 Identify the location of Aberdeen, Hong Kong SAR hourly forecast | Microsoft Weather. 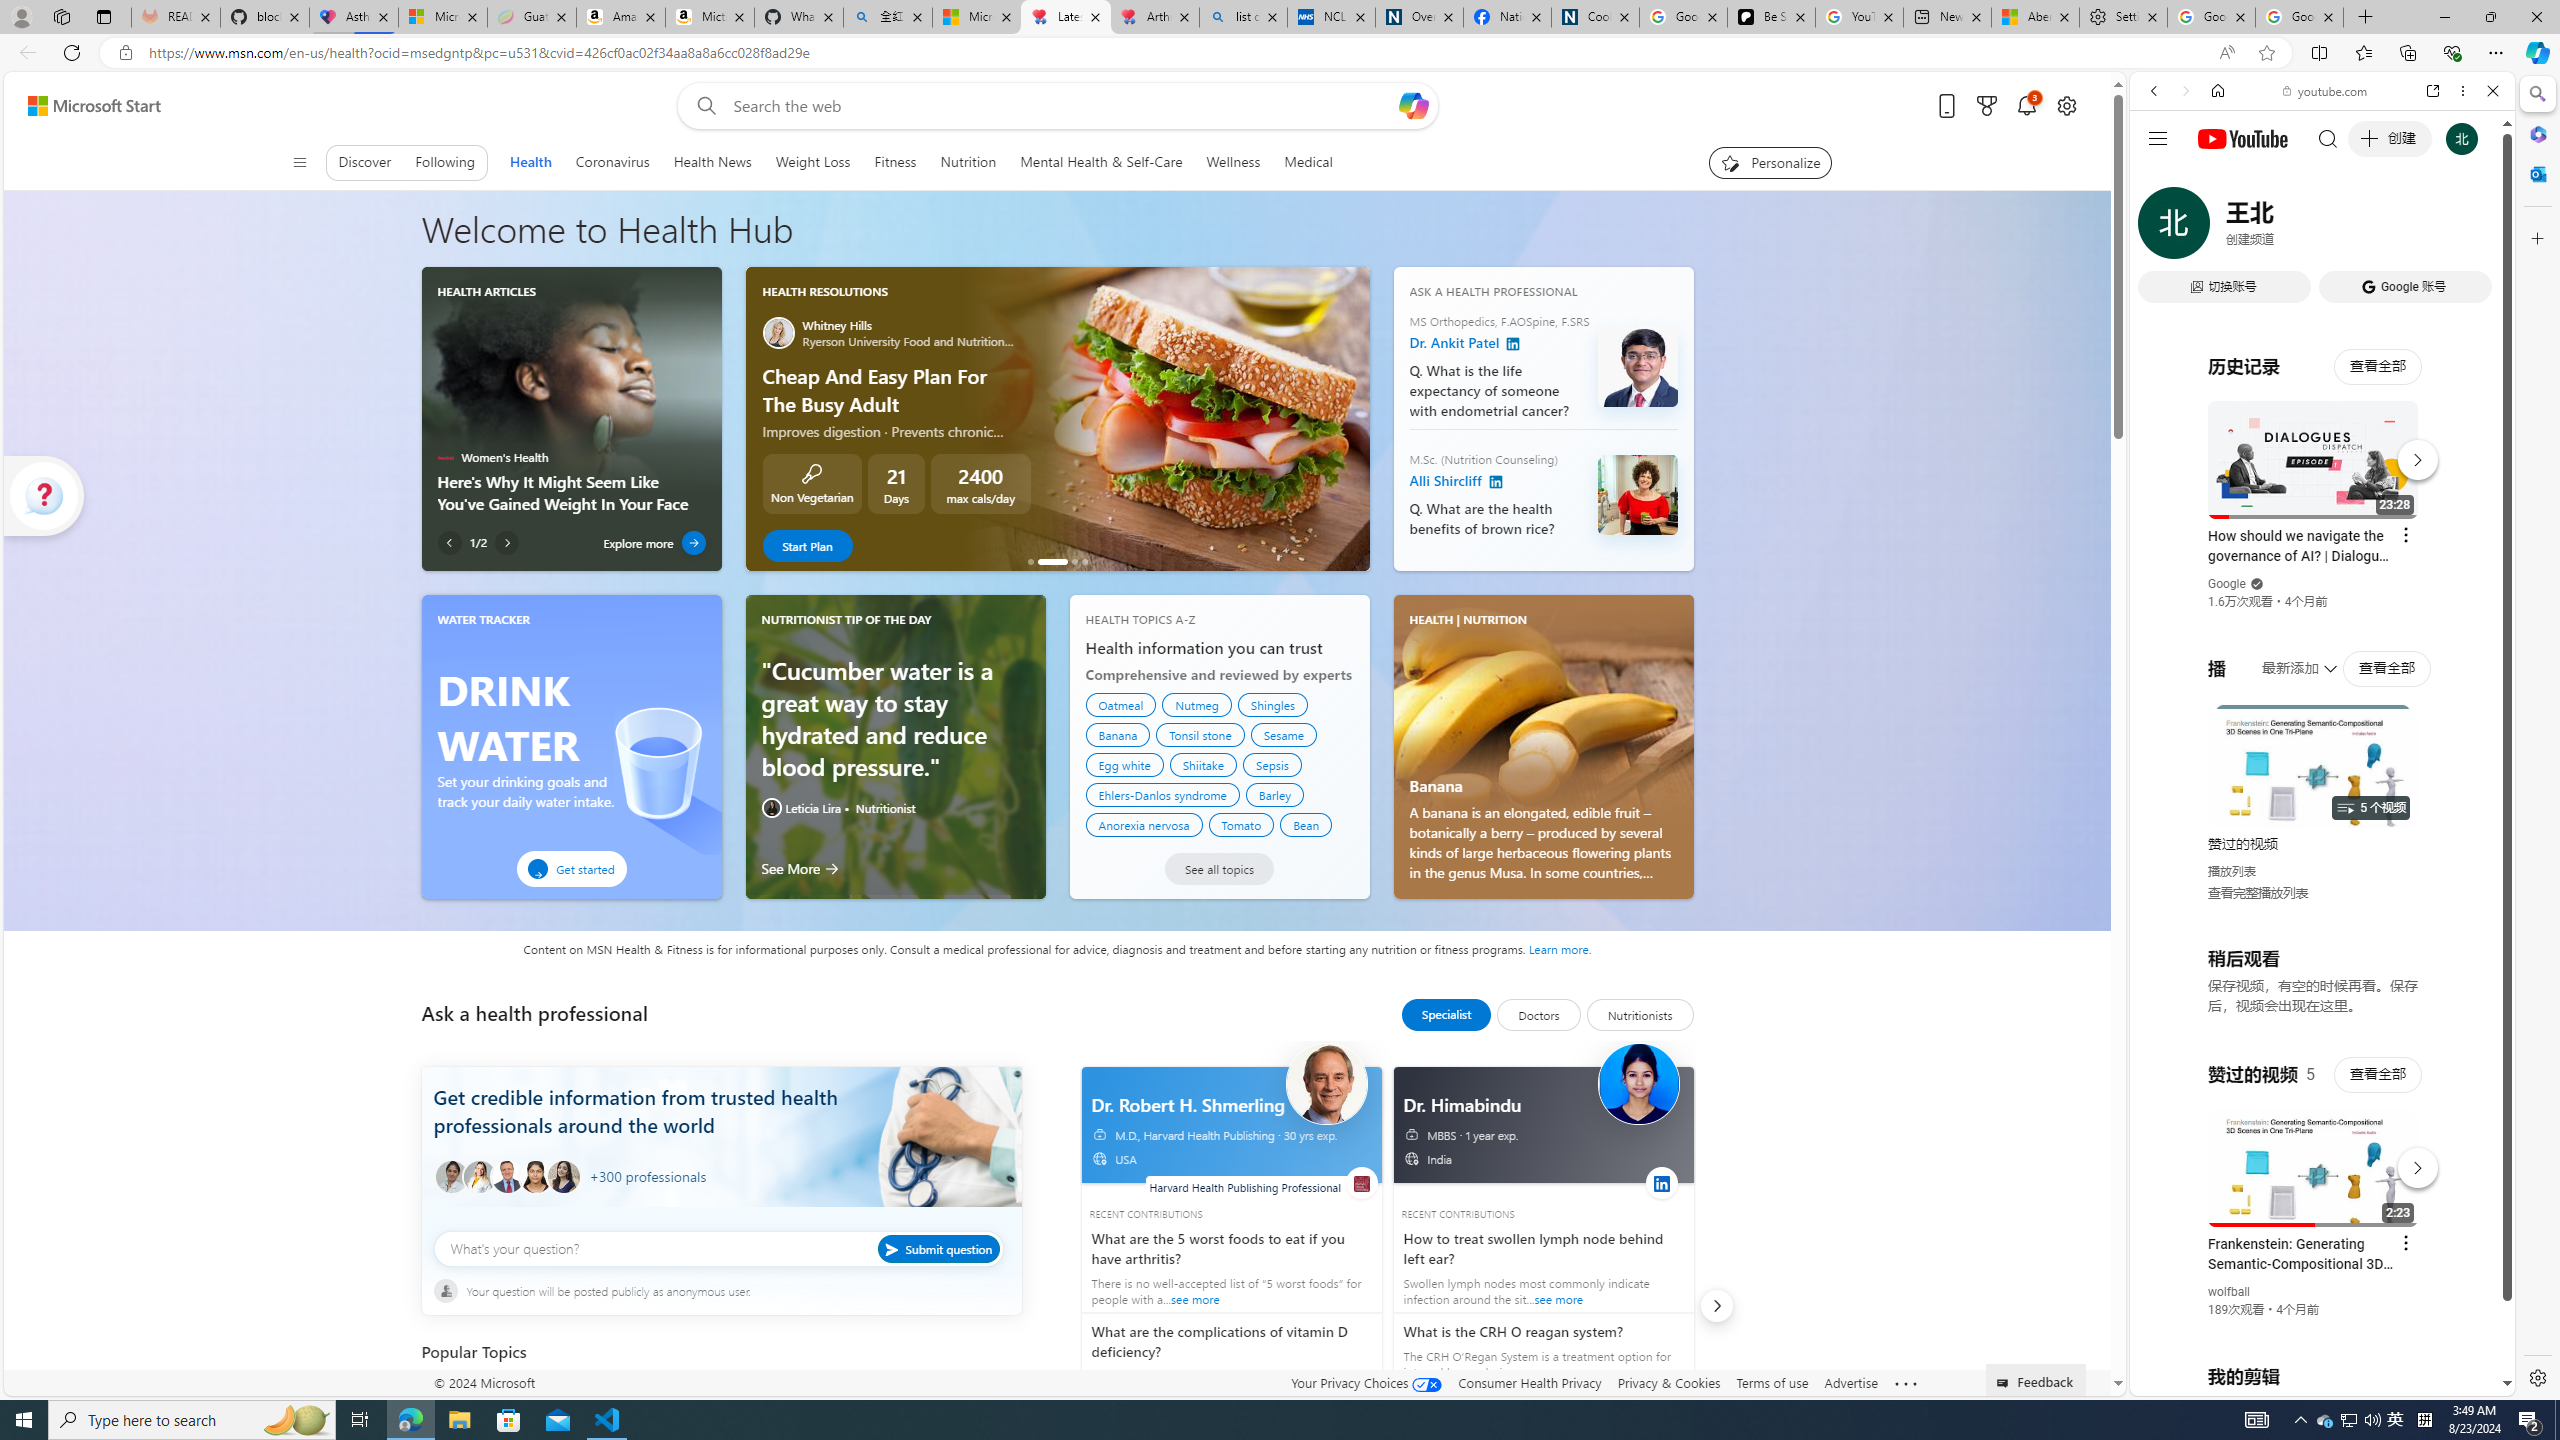
(2036, 17).